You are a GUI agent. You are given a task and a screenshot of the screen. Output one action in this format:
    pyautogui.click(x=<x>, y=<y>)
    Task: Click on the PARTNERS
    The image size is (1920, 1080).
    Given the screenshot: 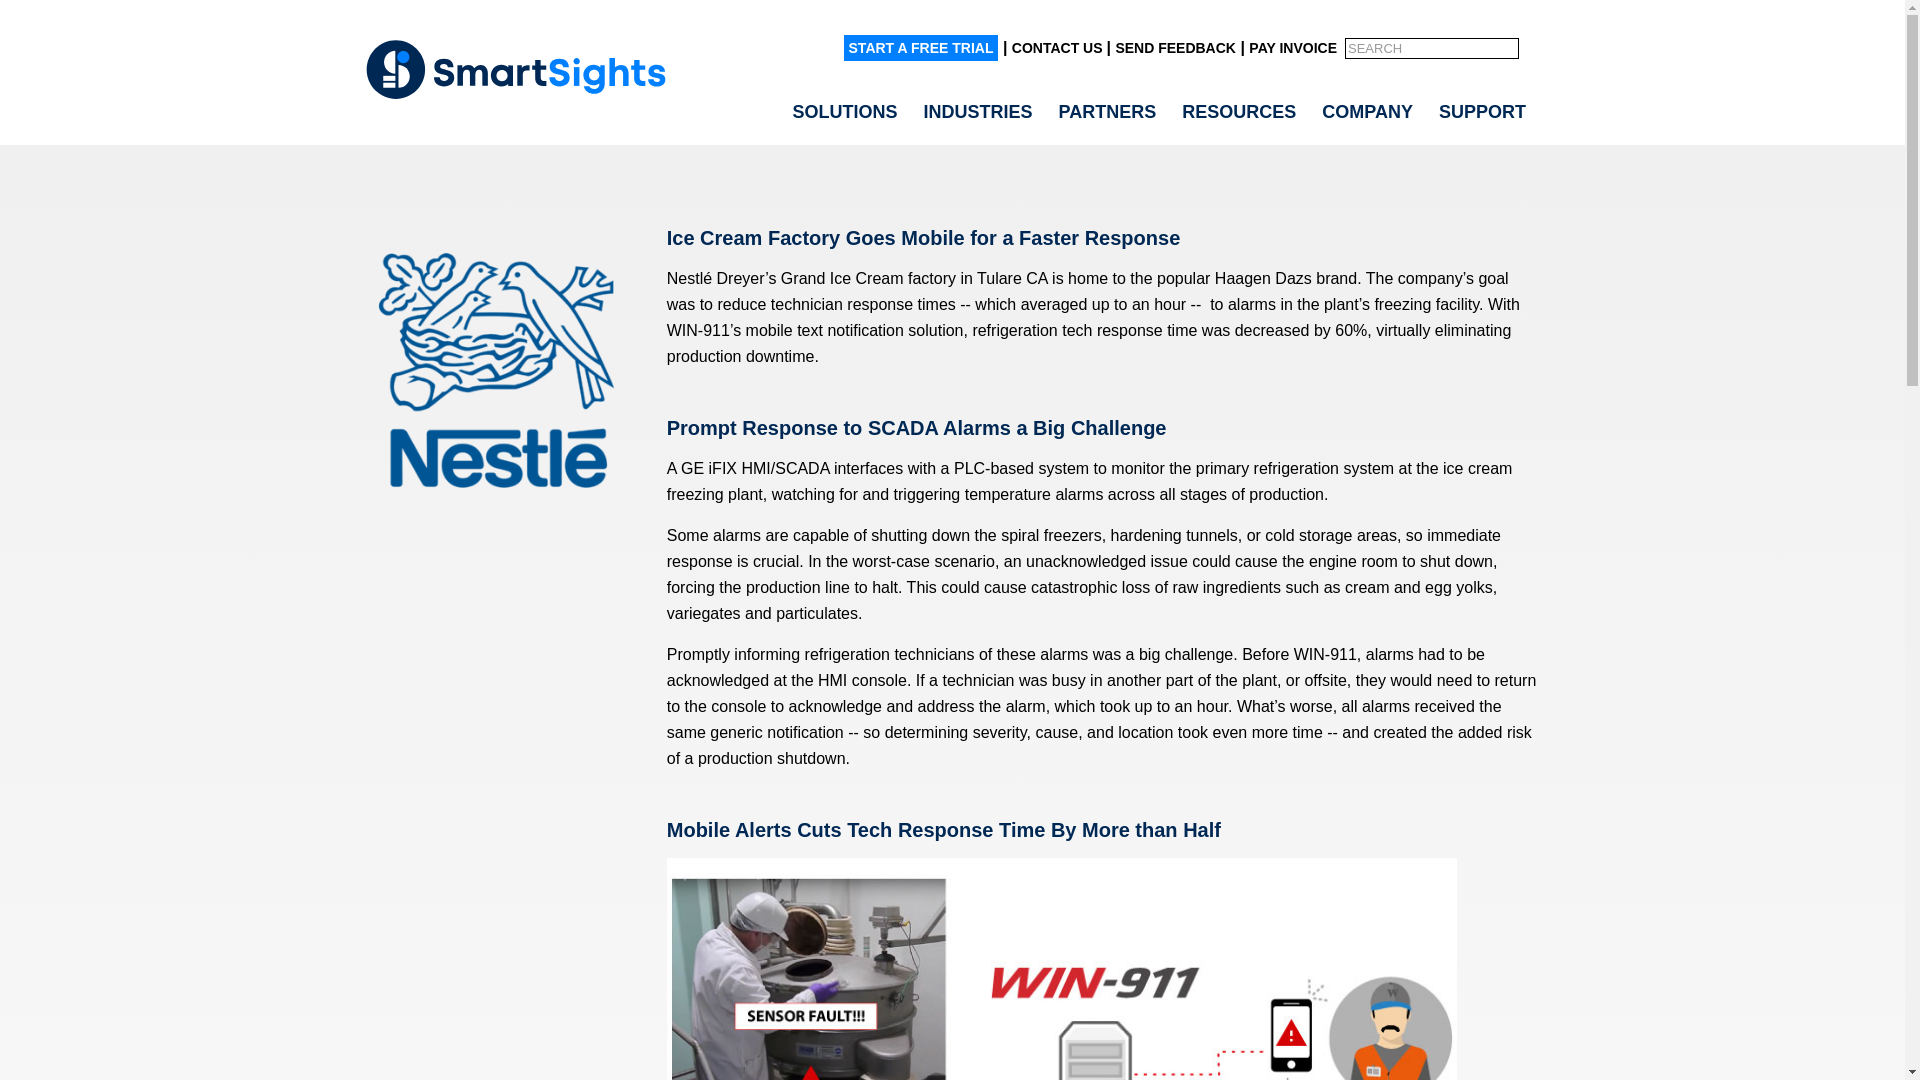 What is the action you would take?
    pyautogui.click(x=1108, y=112)
    